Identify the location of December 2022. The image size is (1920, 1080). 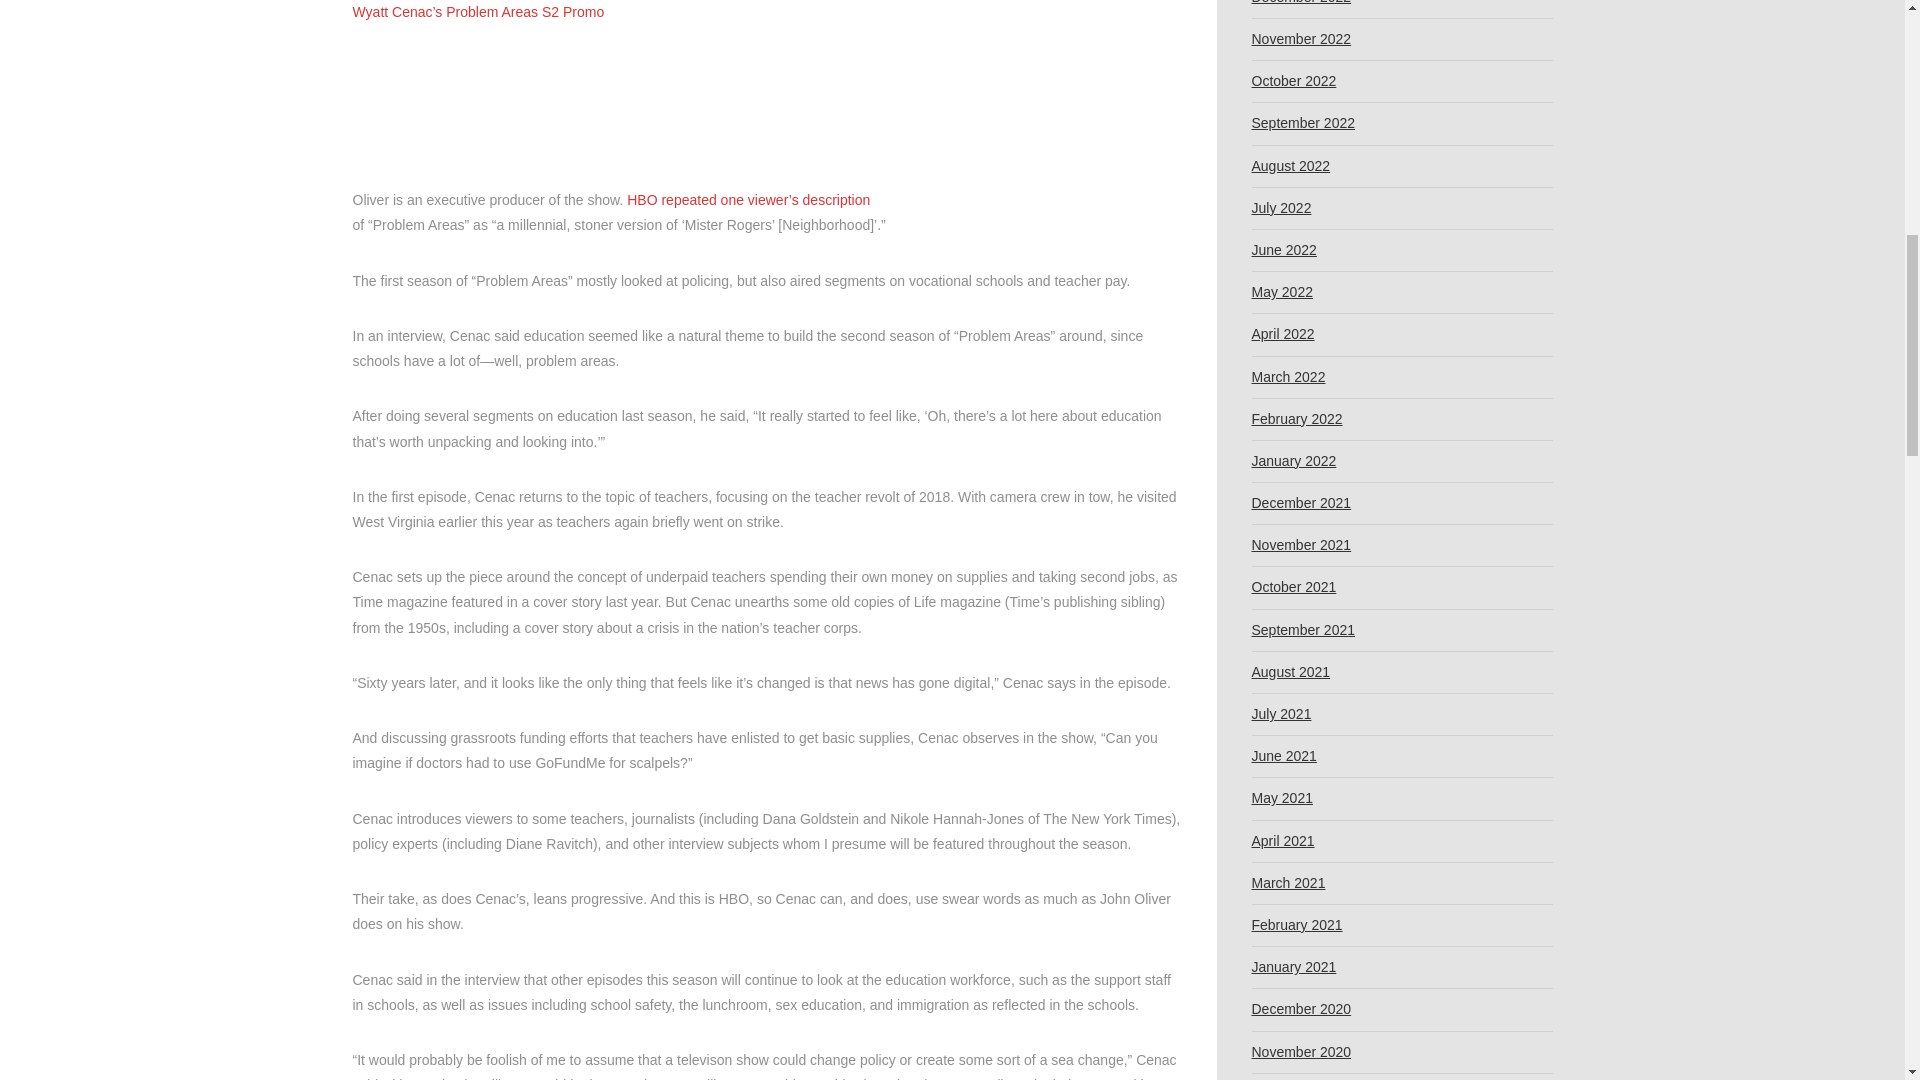
(1301, 9).